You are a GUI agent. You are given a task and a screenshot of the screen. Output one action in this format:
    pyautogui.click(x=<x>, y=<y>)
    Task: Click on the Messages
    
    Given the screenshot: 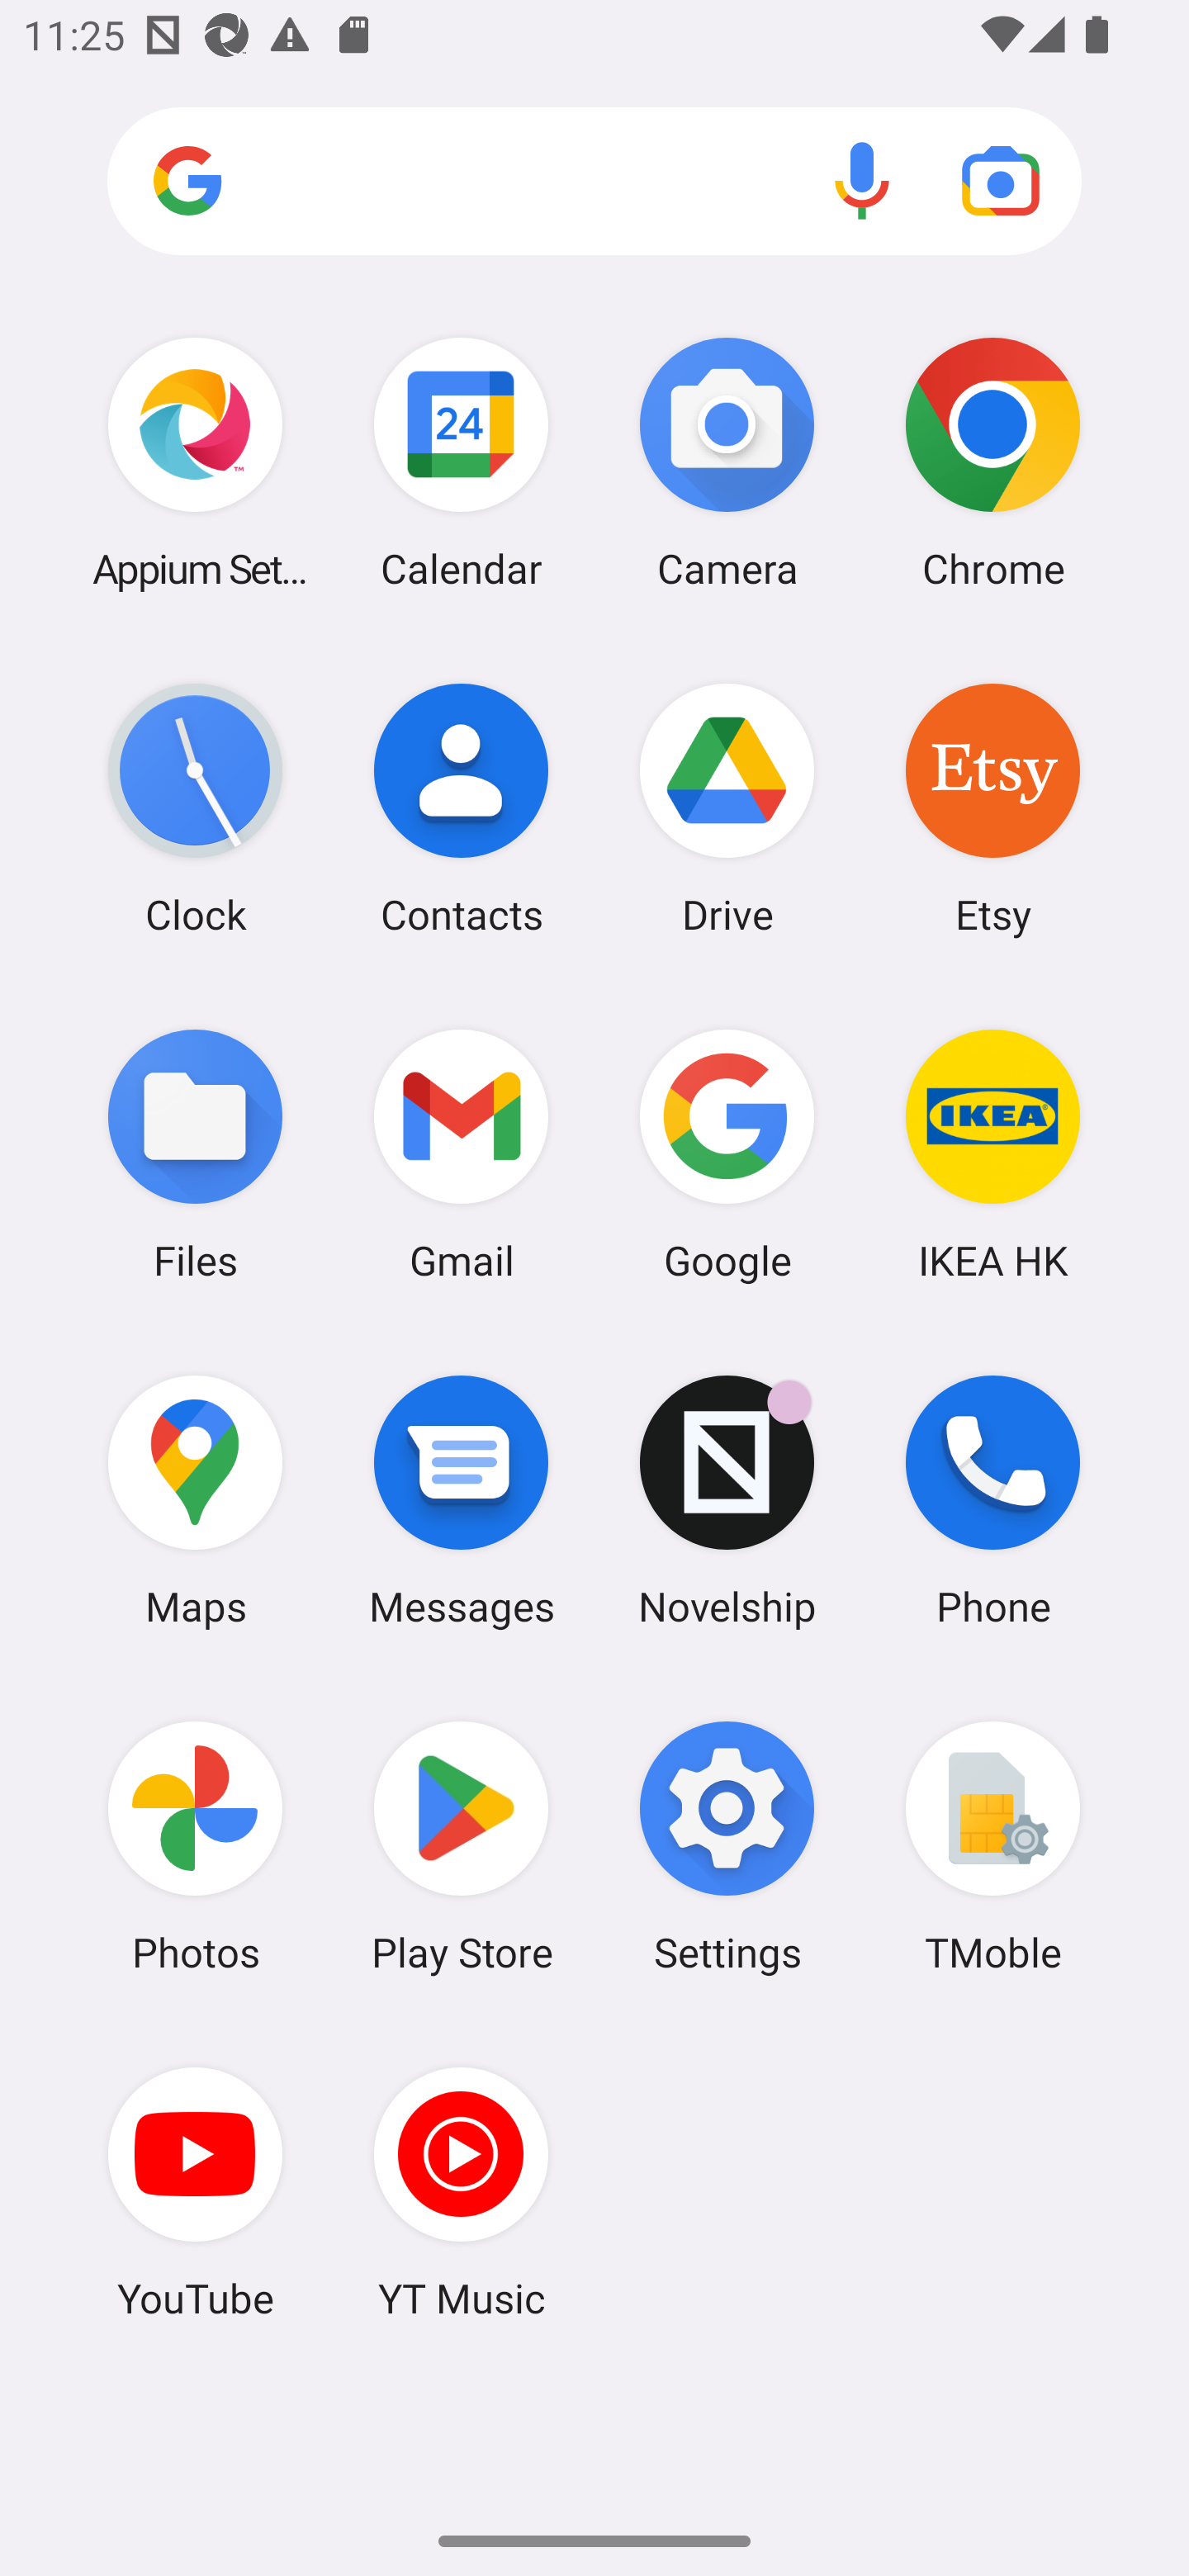 What is the action you would take?
    pyautogui.click(x=461, y=1500)
    